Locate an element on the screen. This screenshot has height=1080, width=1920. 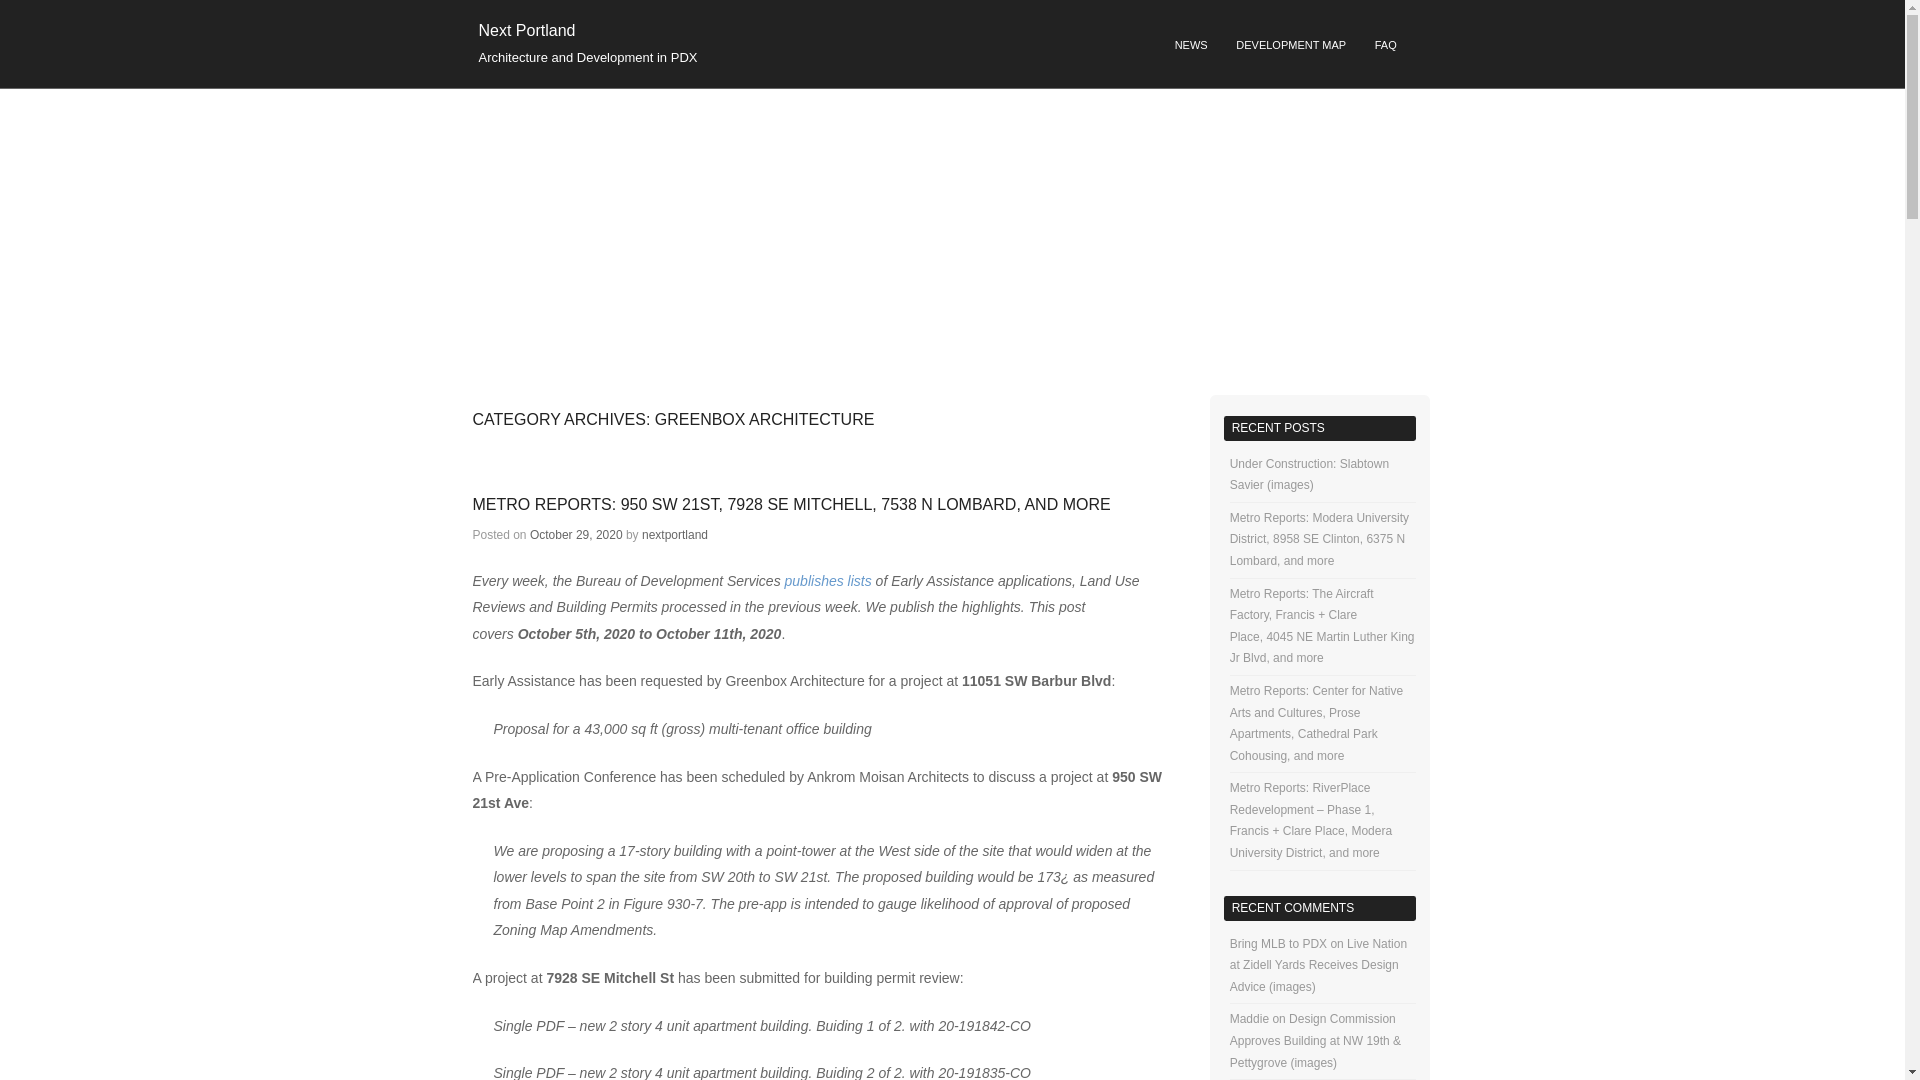
DEVELOPMENT MAP is located at coordinates (1290, 46).